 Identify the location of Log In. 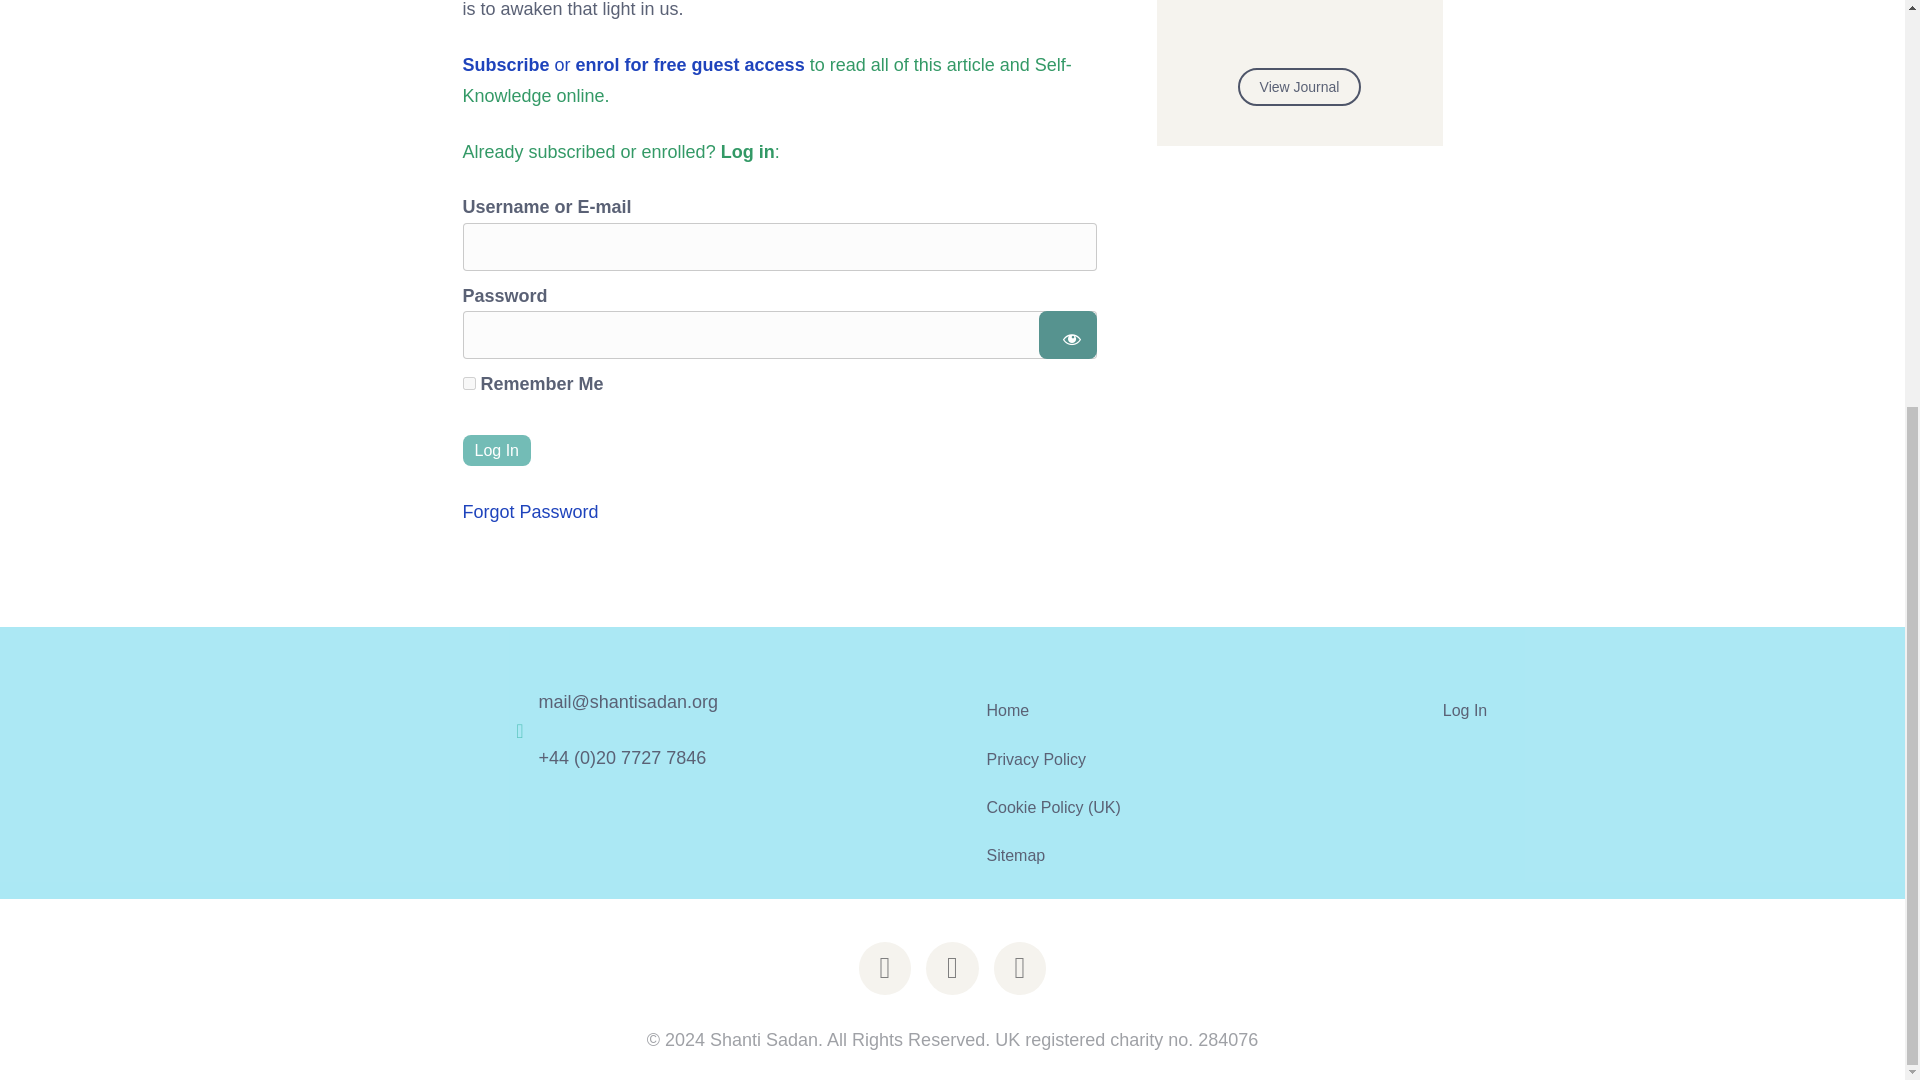
(496, 450).